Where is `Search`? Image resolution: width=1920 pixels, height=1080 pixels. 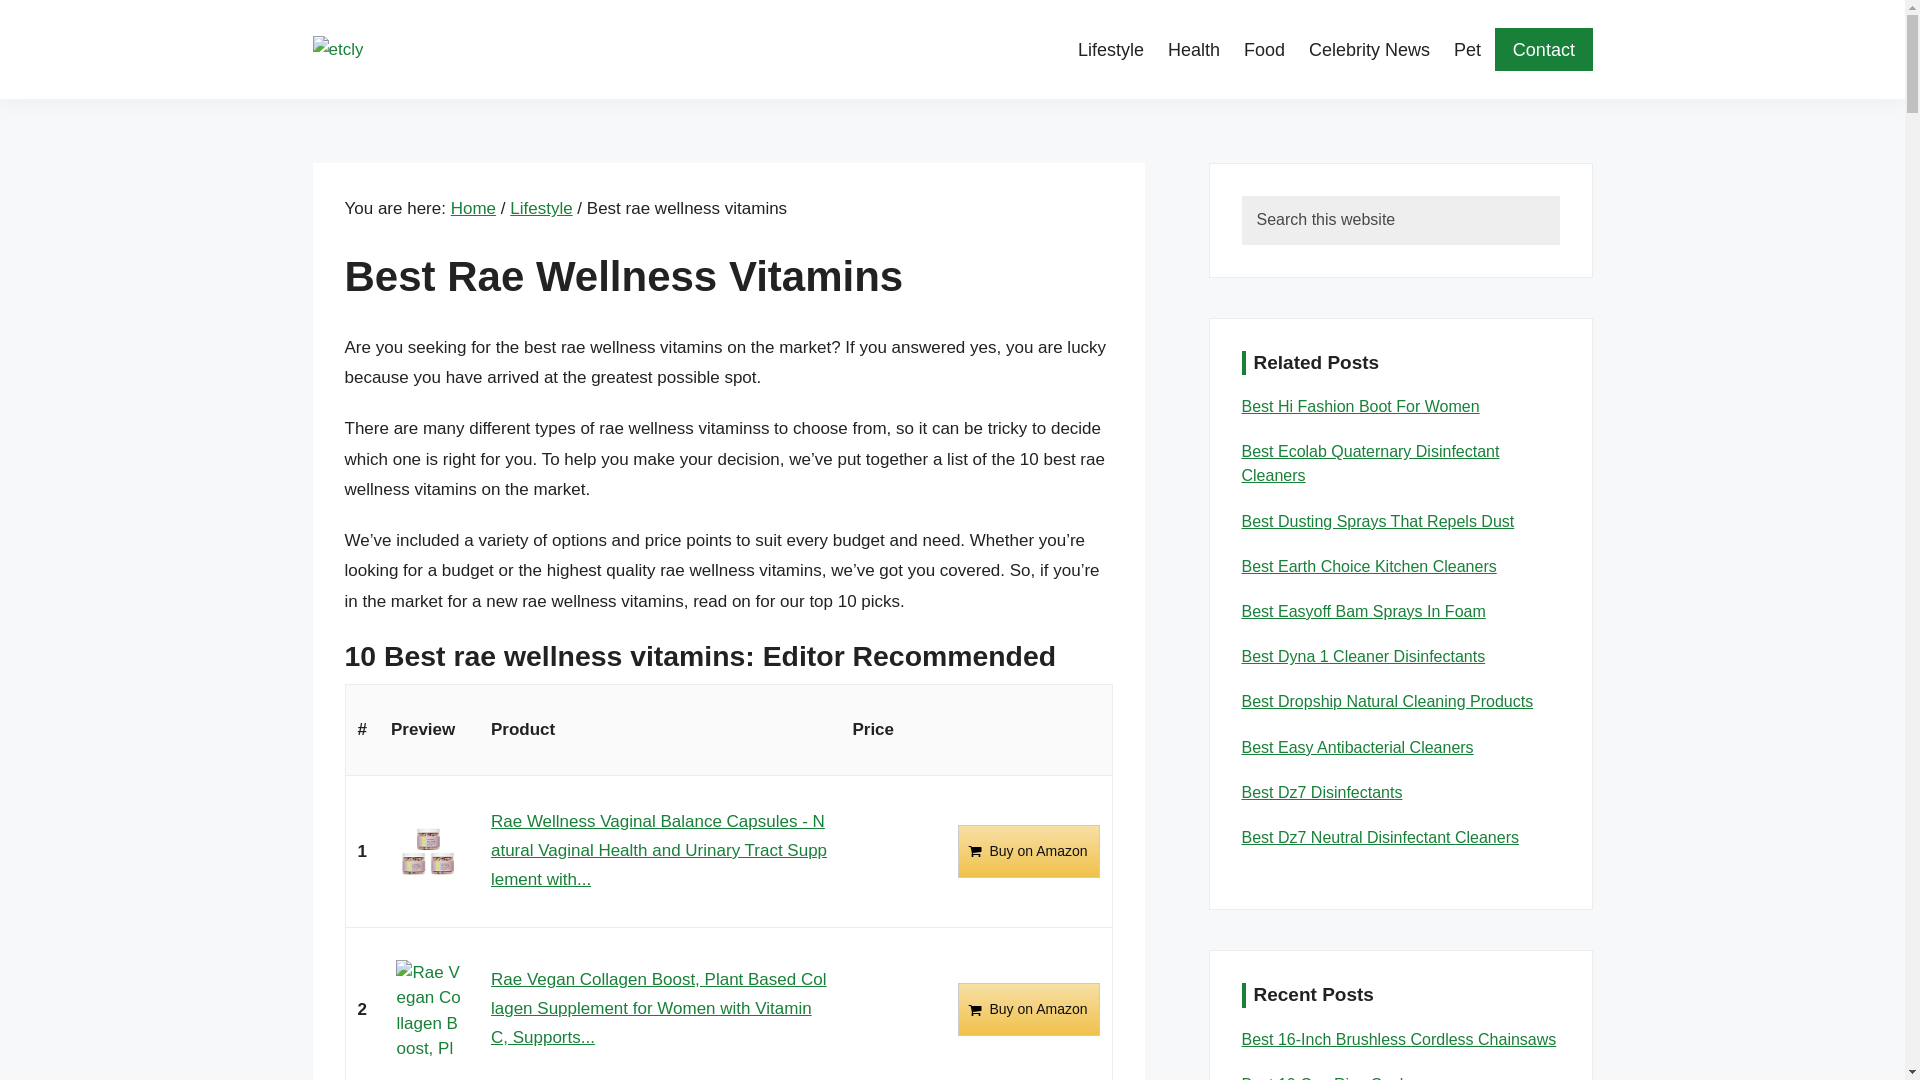 Search is located at coordinates (1590, 216).